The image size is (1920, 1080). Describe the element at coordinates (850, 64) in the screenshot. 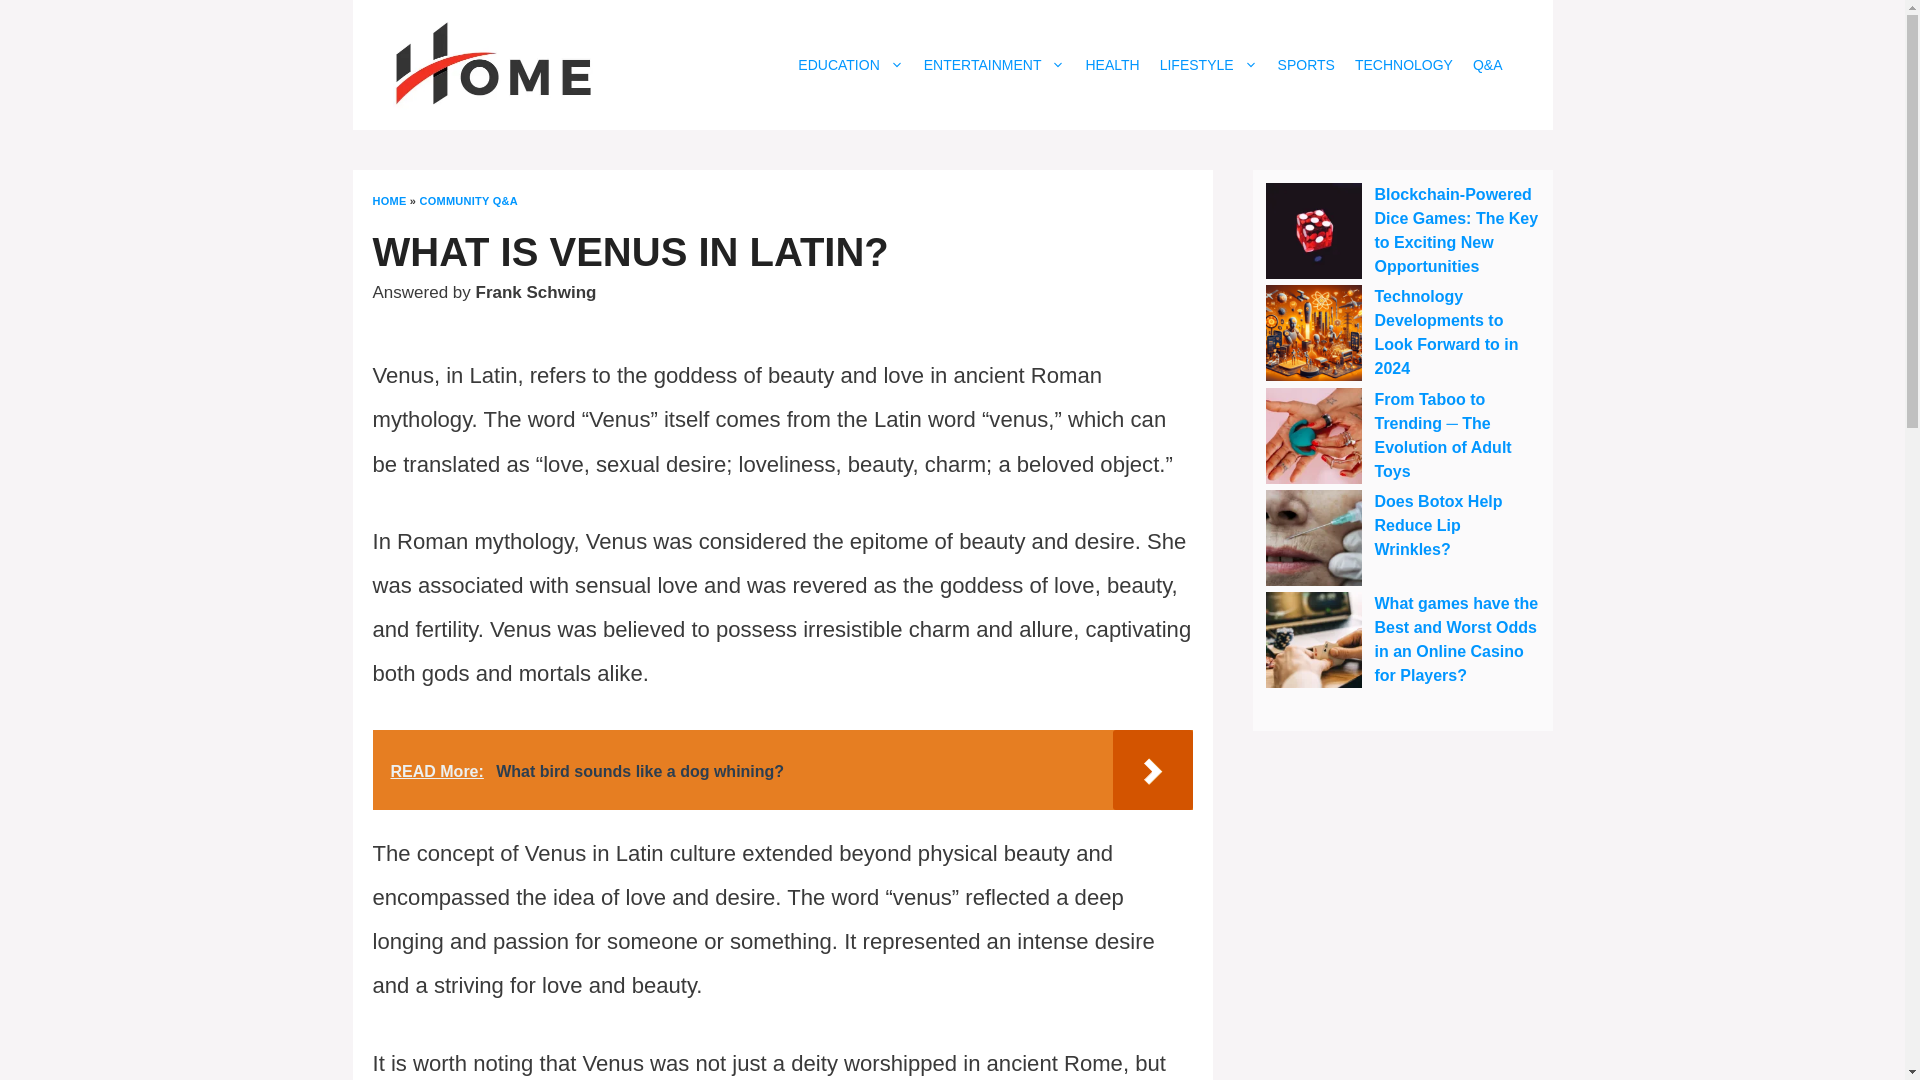

I see `EDUCATION` at that location.